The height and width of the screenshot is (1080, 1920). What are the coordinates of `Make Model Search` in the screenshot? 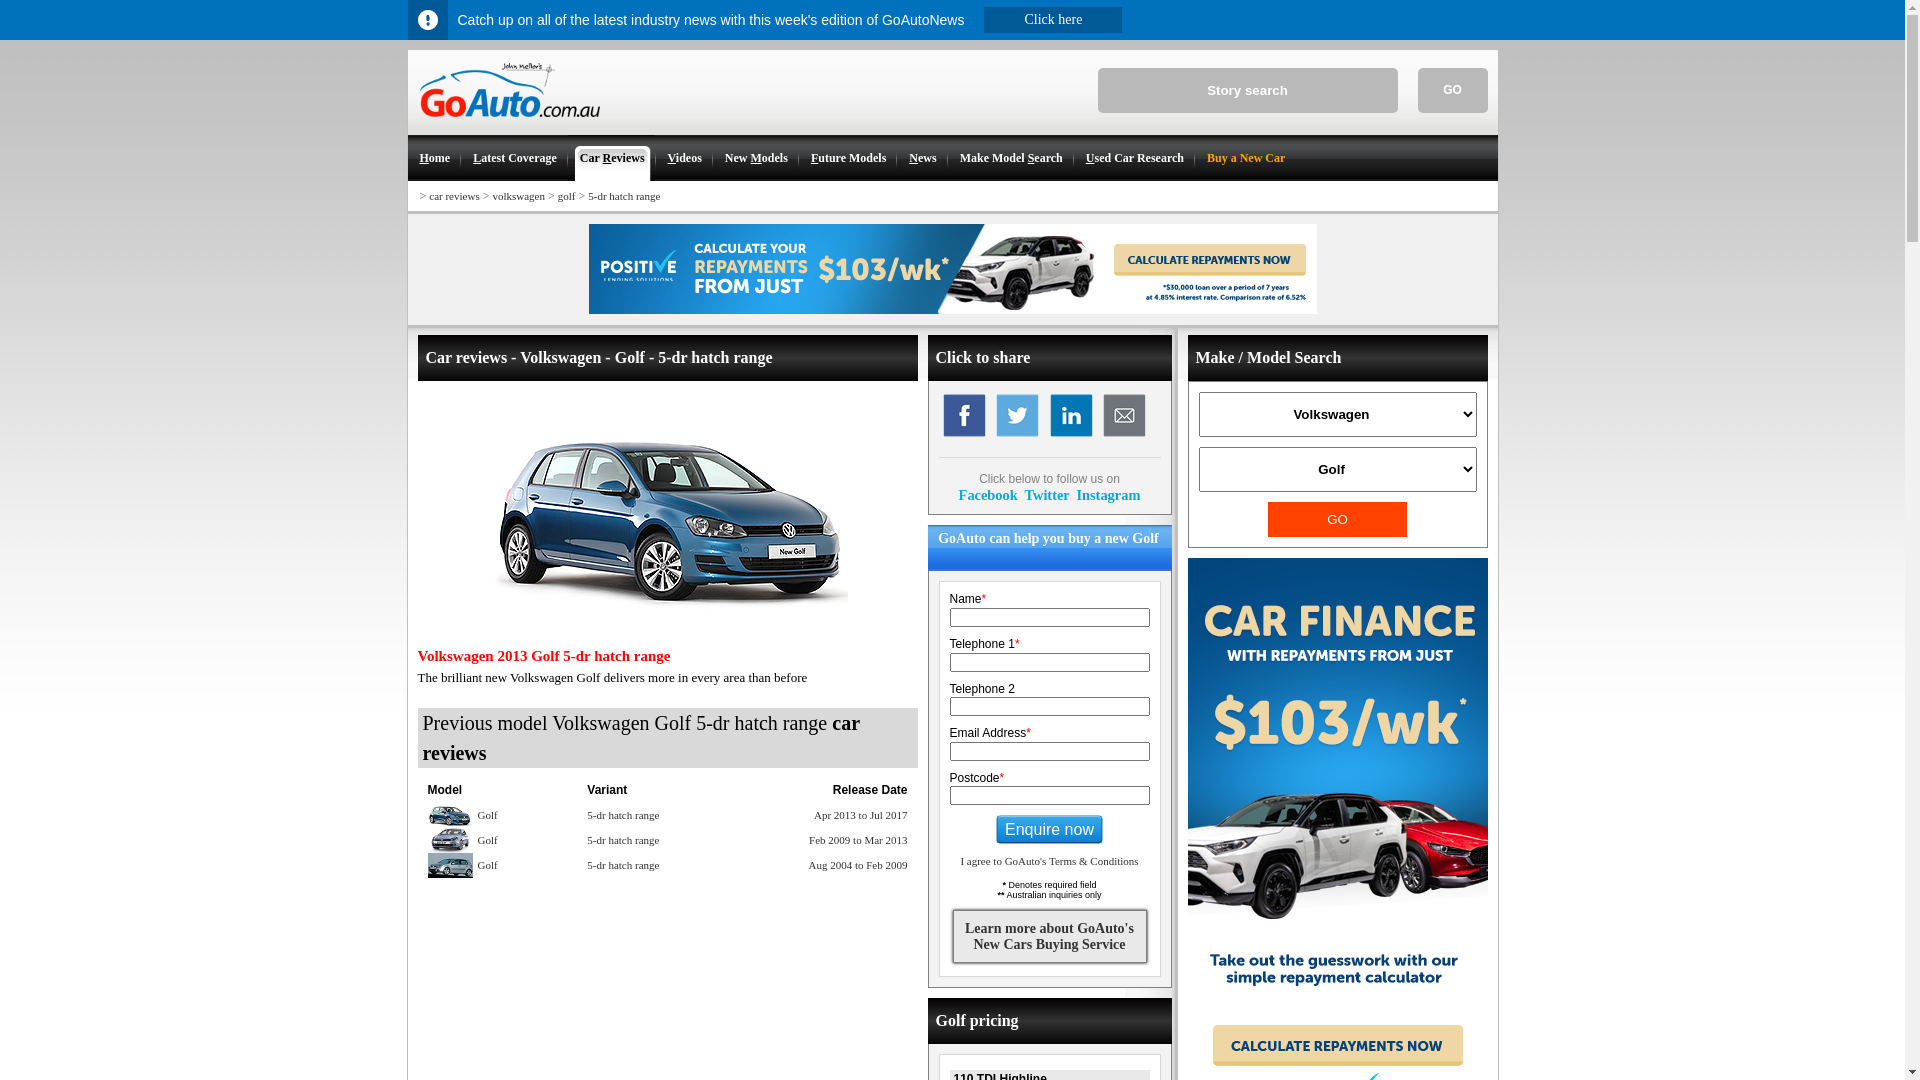 It's located at (1010, 158).